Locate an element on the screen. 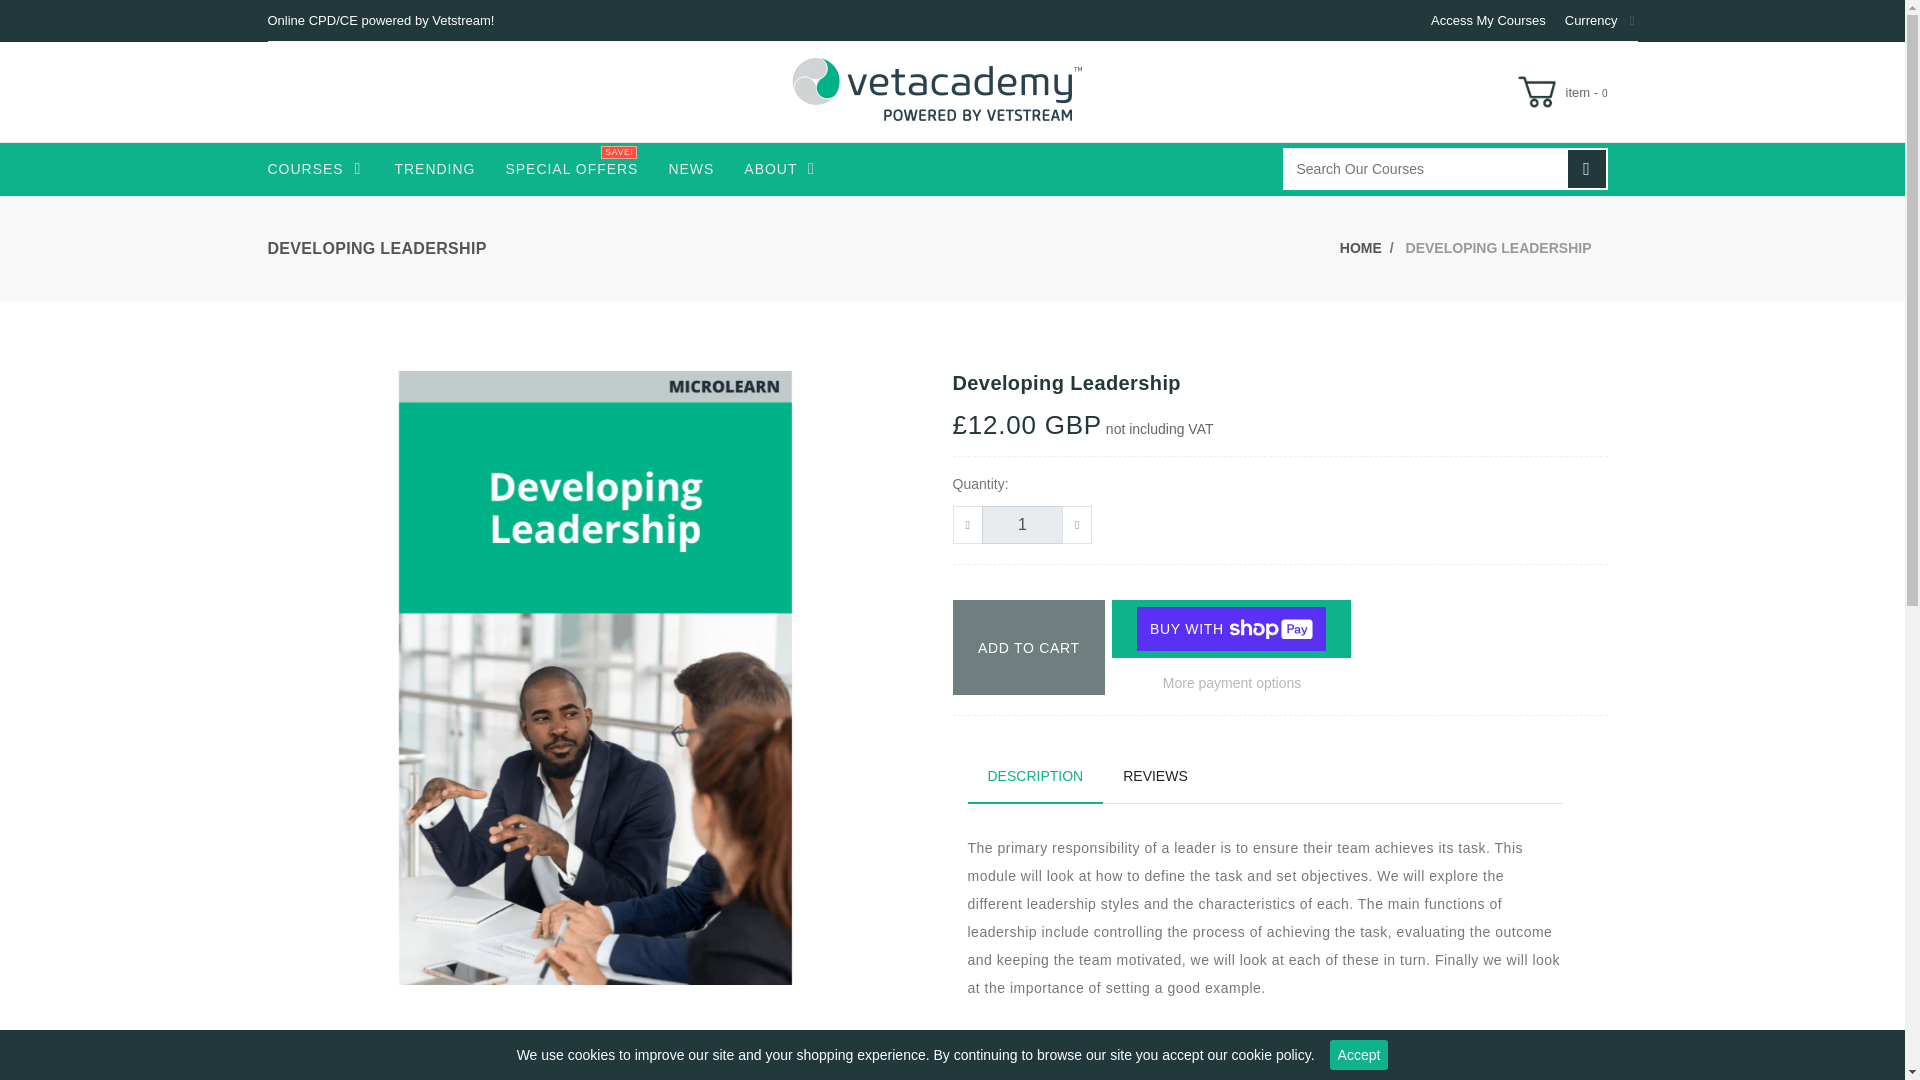 The width and height of the screenshot is (1920, 1080). Accept is located at coordinates (1359, 1055).